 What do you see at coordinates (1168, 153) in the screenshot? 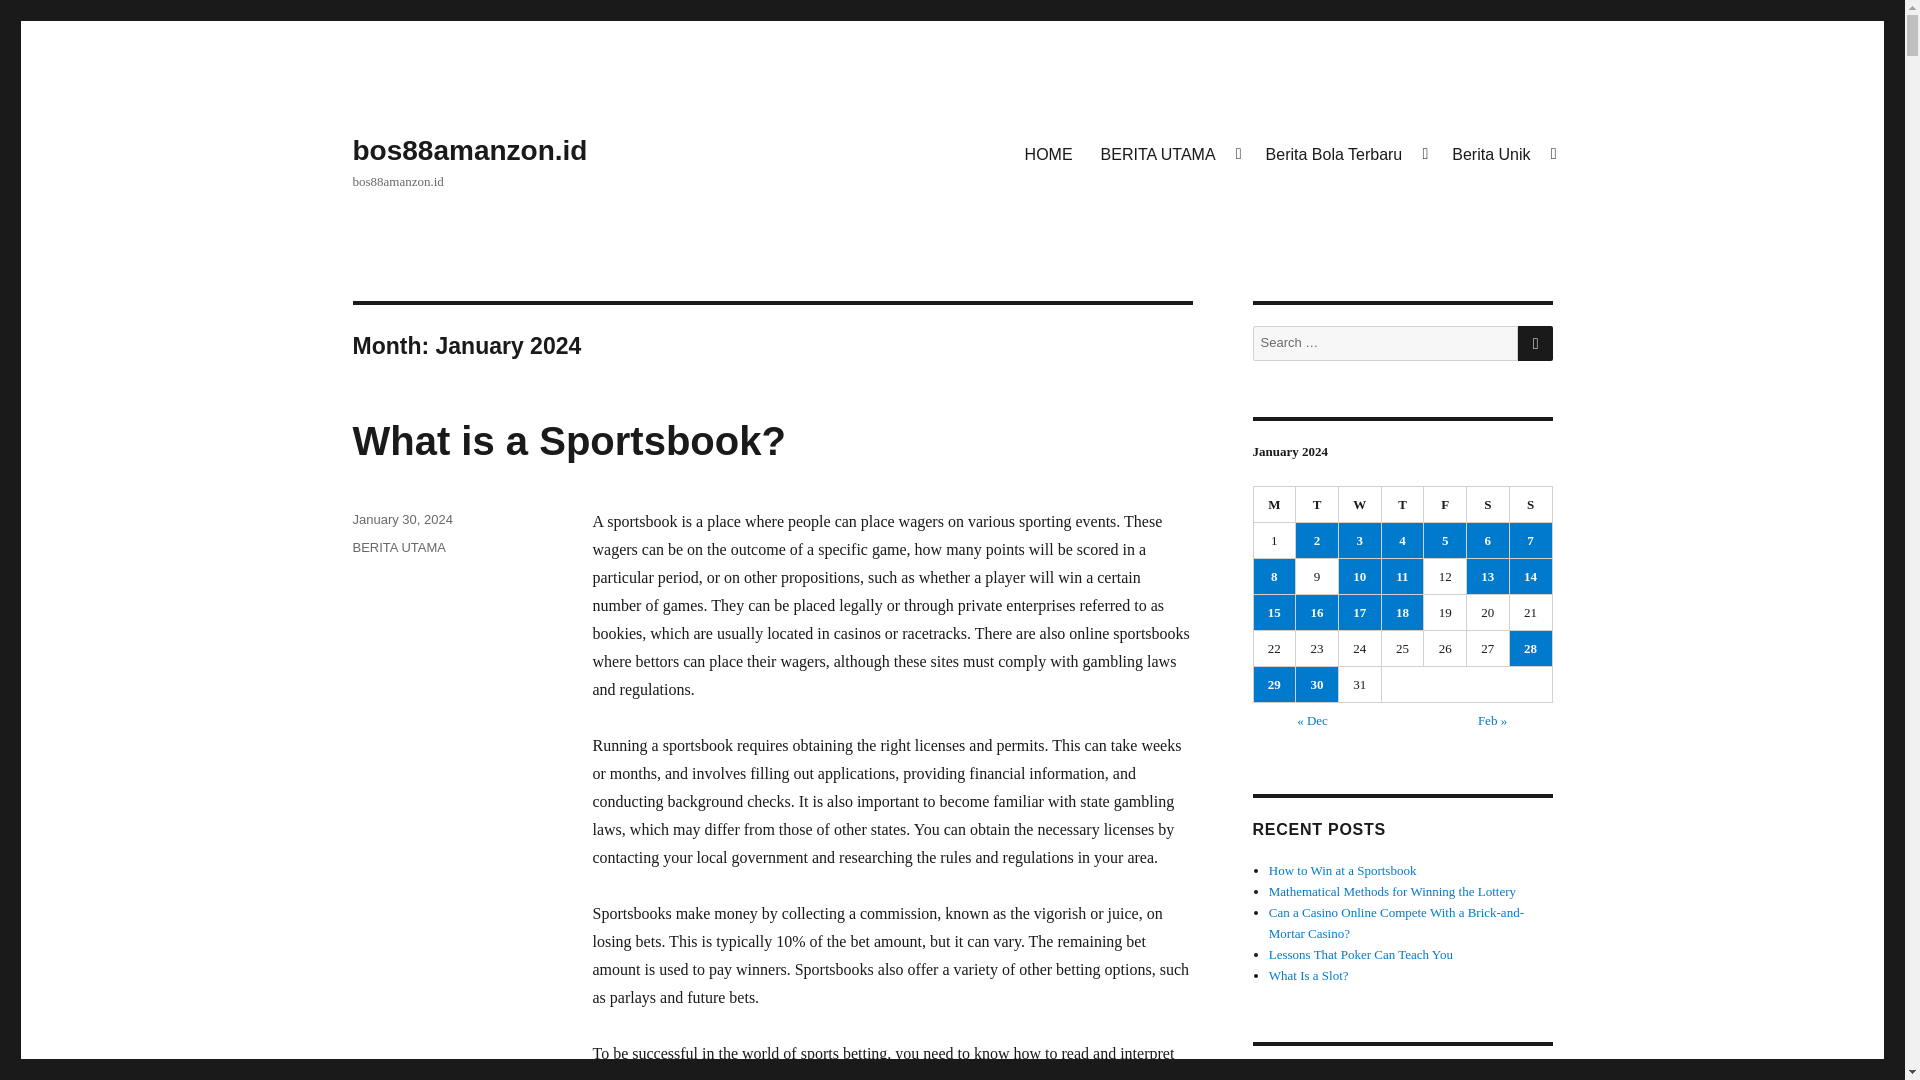
I see `BERITA UTAMA` at bounding box center [1168, 153].